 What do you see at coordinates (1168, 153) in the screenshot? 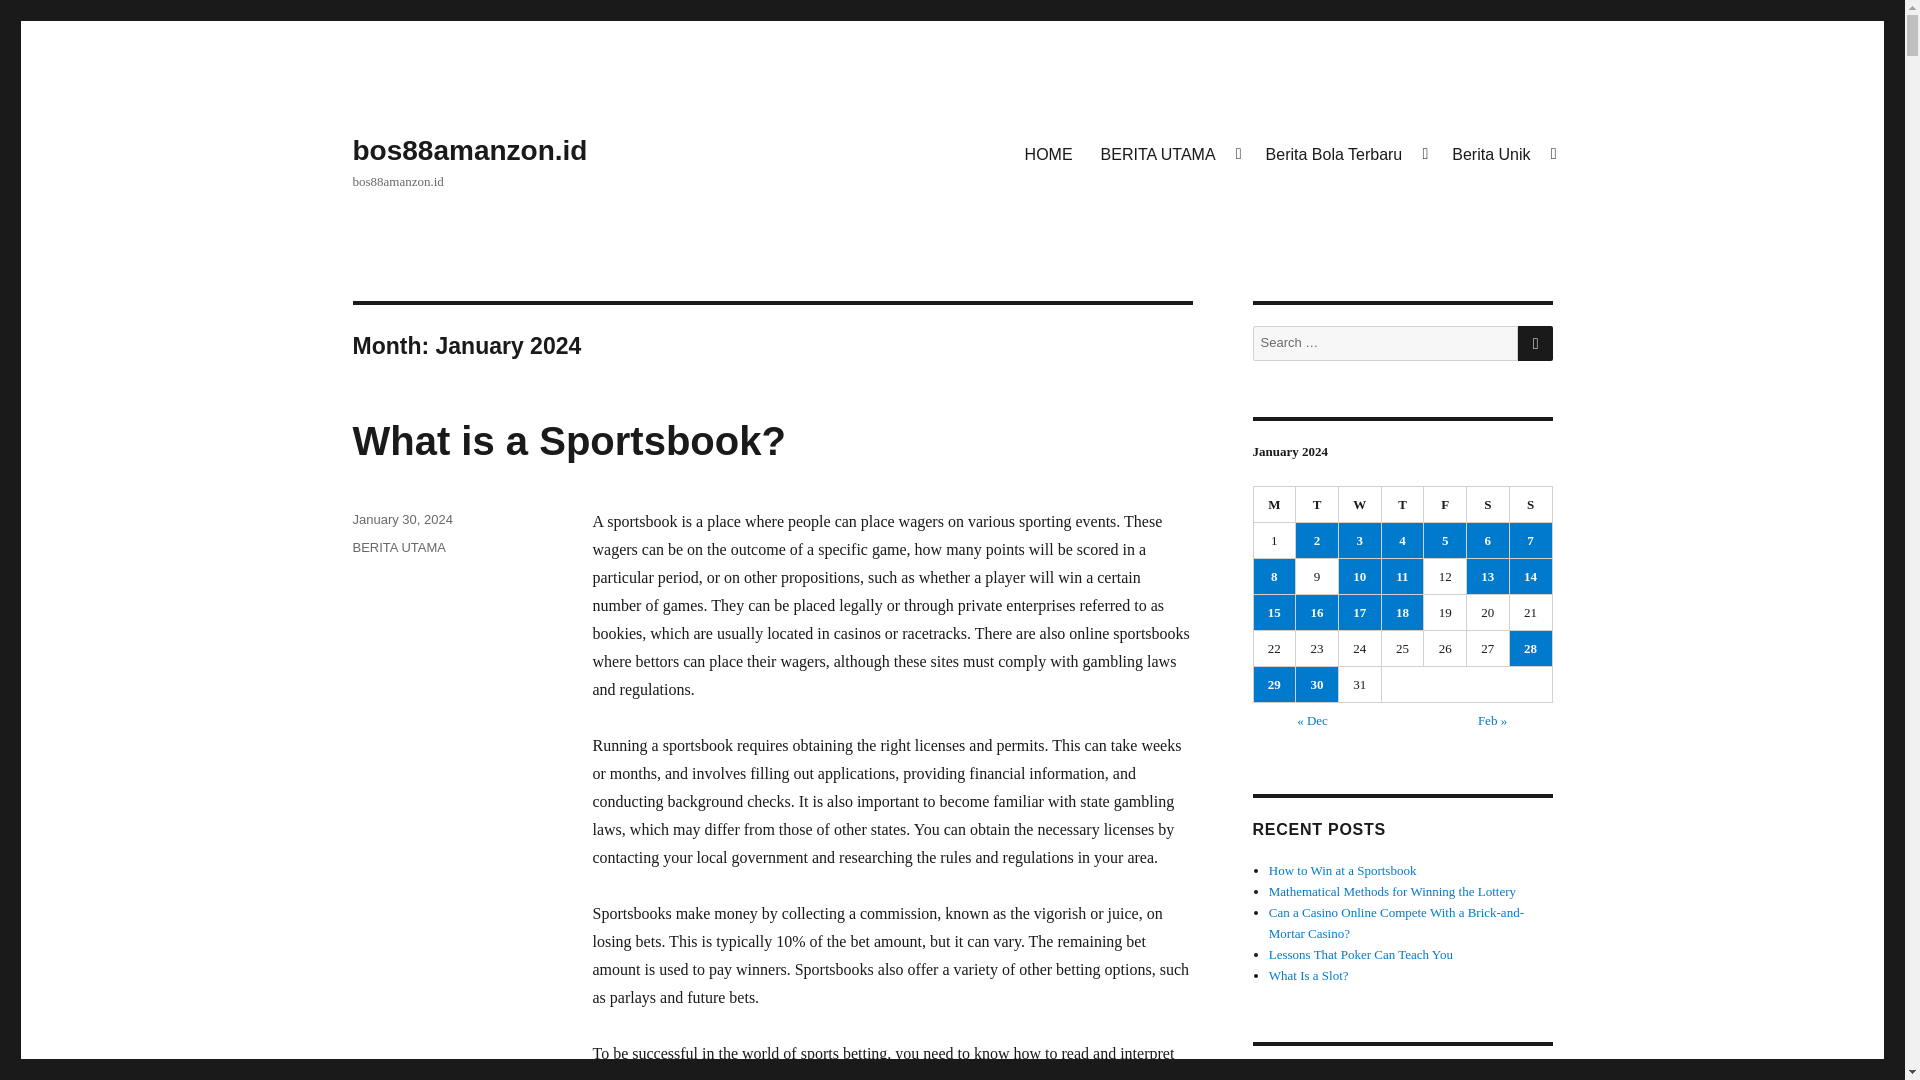
I see `BERITA UTAMA` at bounding box center [1168, 153].